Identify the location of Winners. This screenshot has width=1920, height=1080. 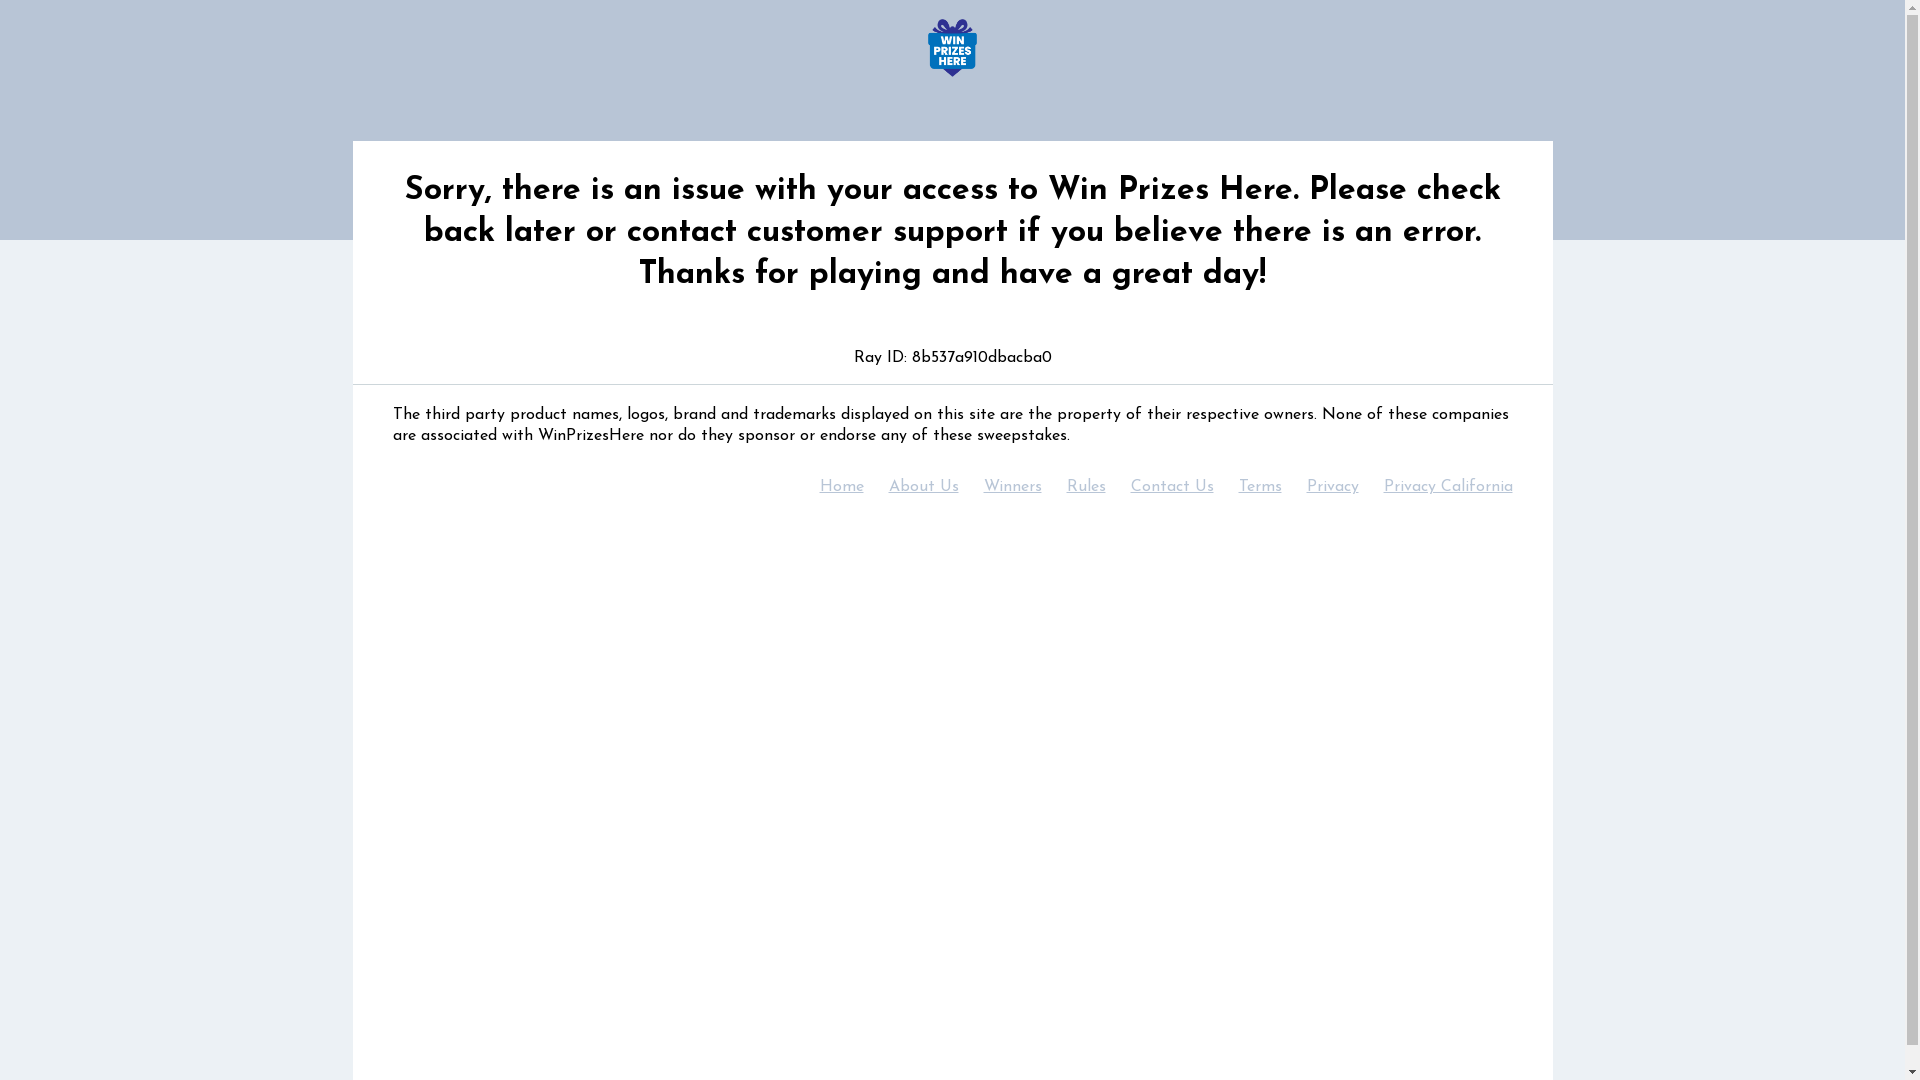
(1012, 486).